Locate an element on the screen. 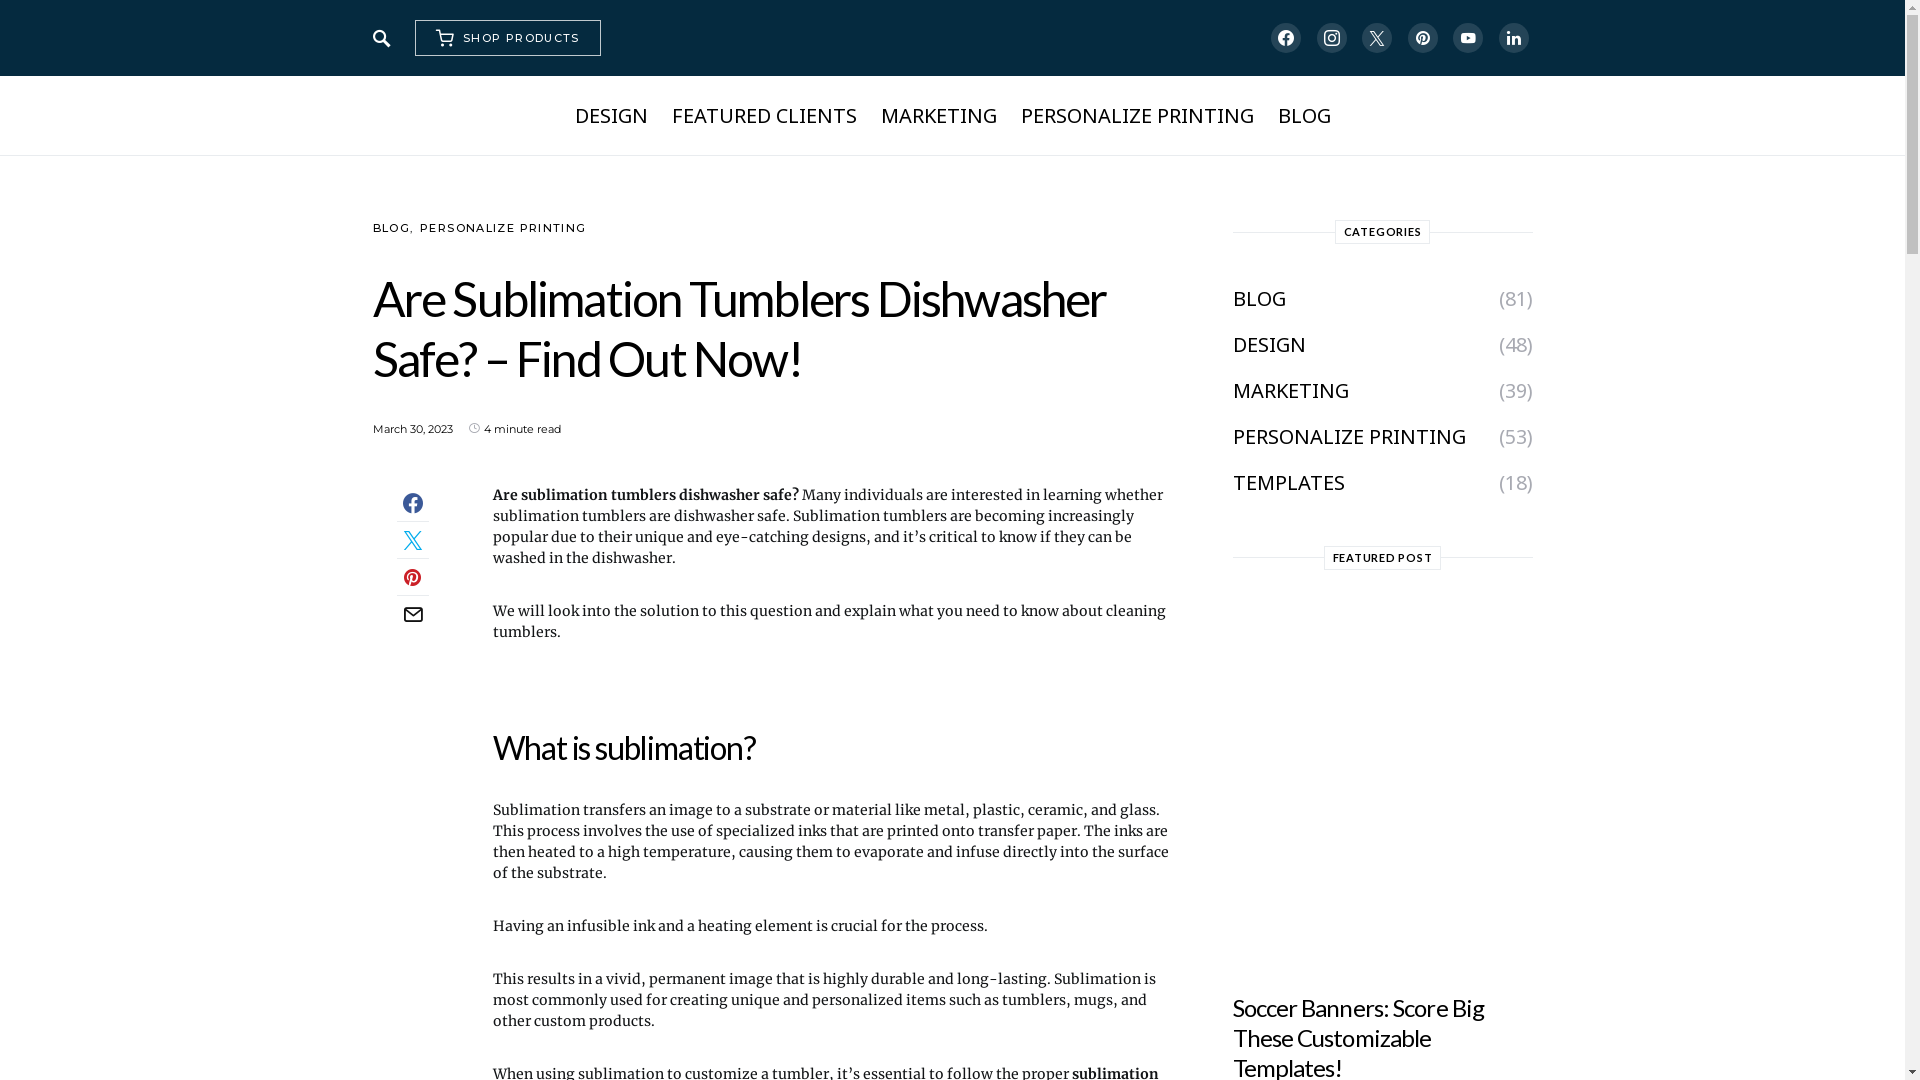 This screenshot has height=1080, width=1920. TEMPLATES is located at coordinates (1294, 483).